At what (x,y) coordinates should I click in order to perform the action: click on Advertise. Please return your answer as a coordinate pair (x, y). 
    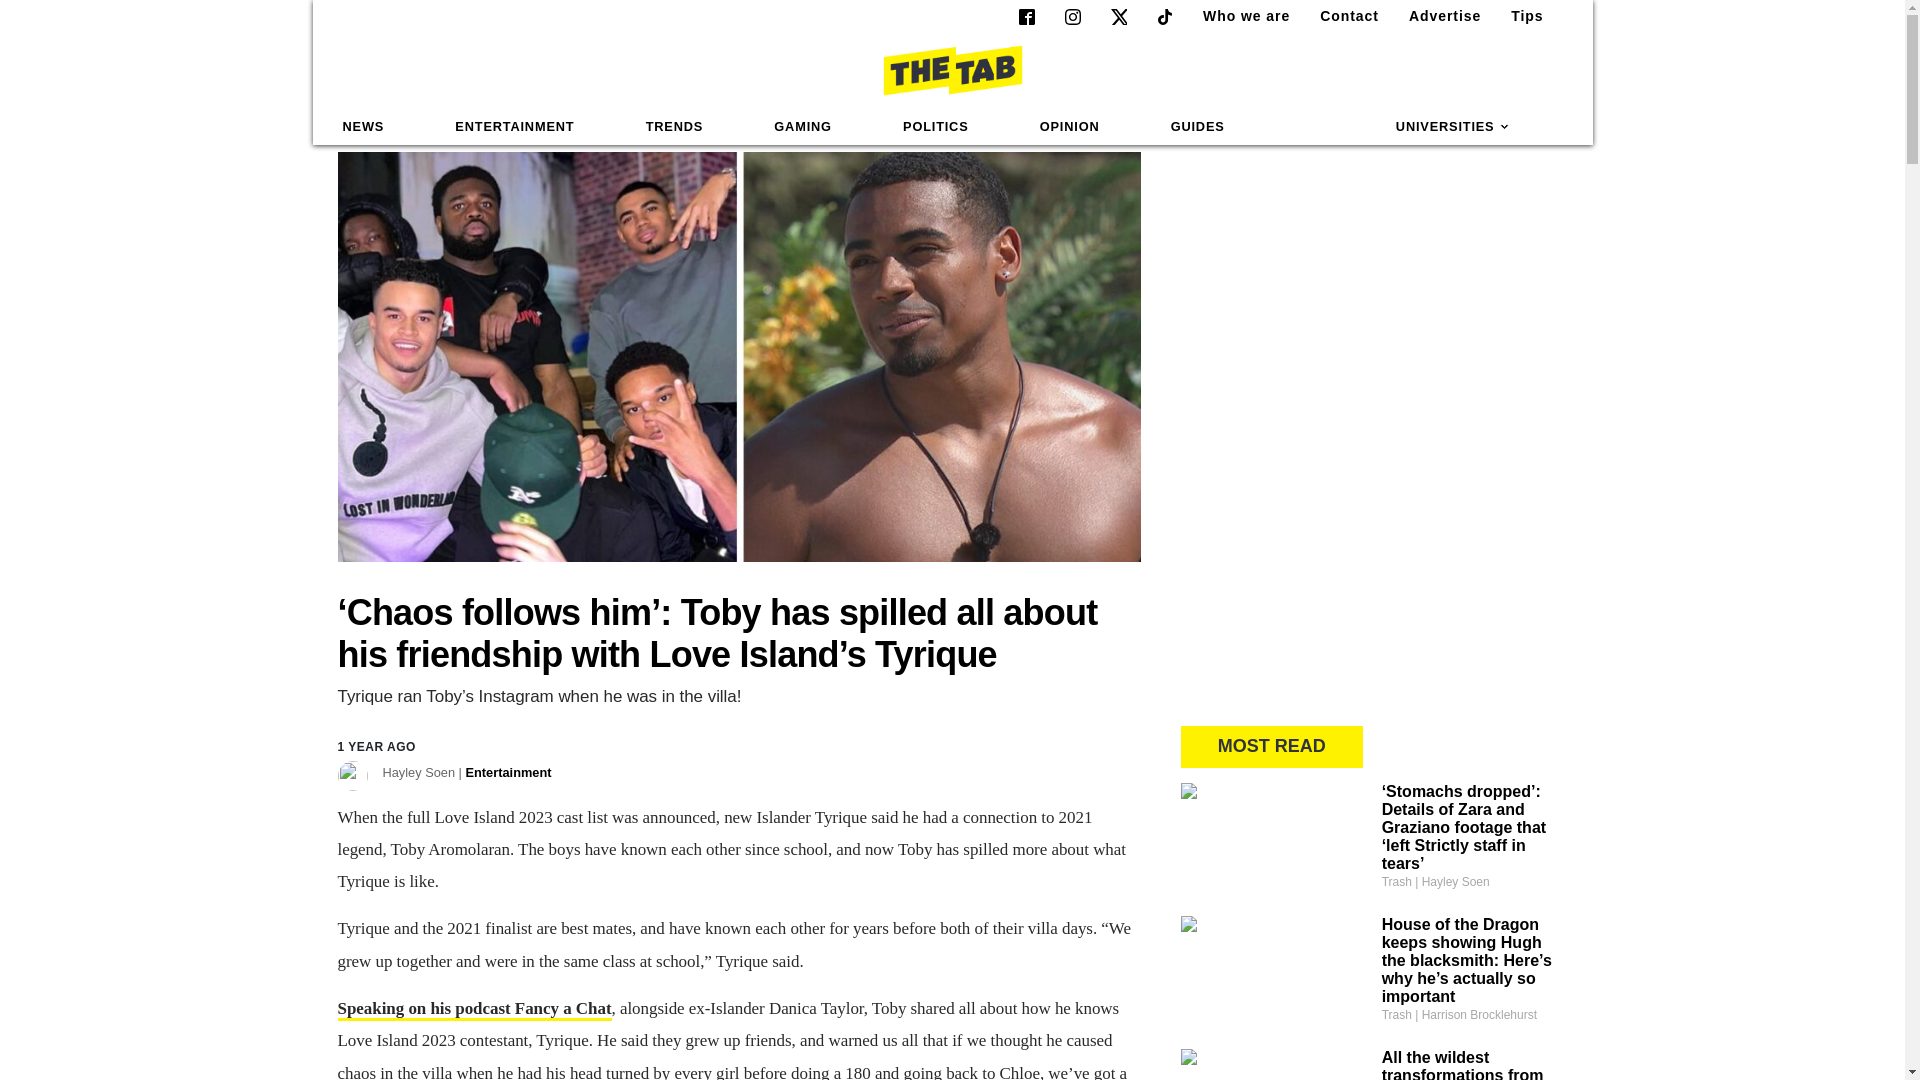
    Looking at the image, I should click on (1436, 16).